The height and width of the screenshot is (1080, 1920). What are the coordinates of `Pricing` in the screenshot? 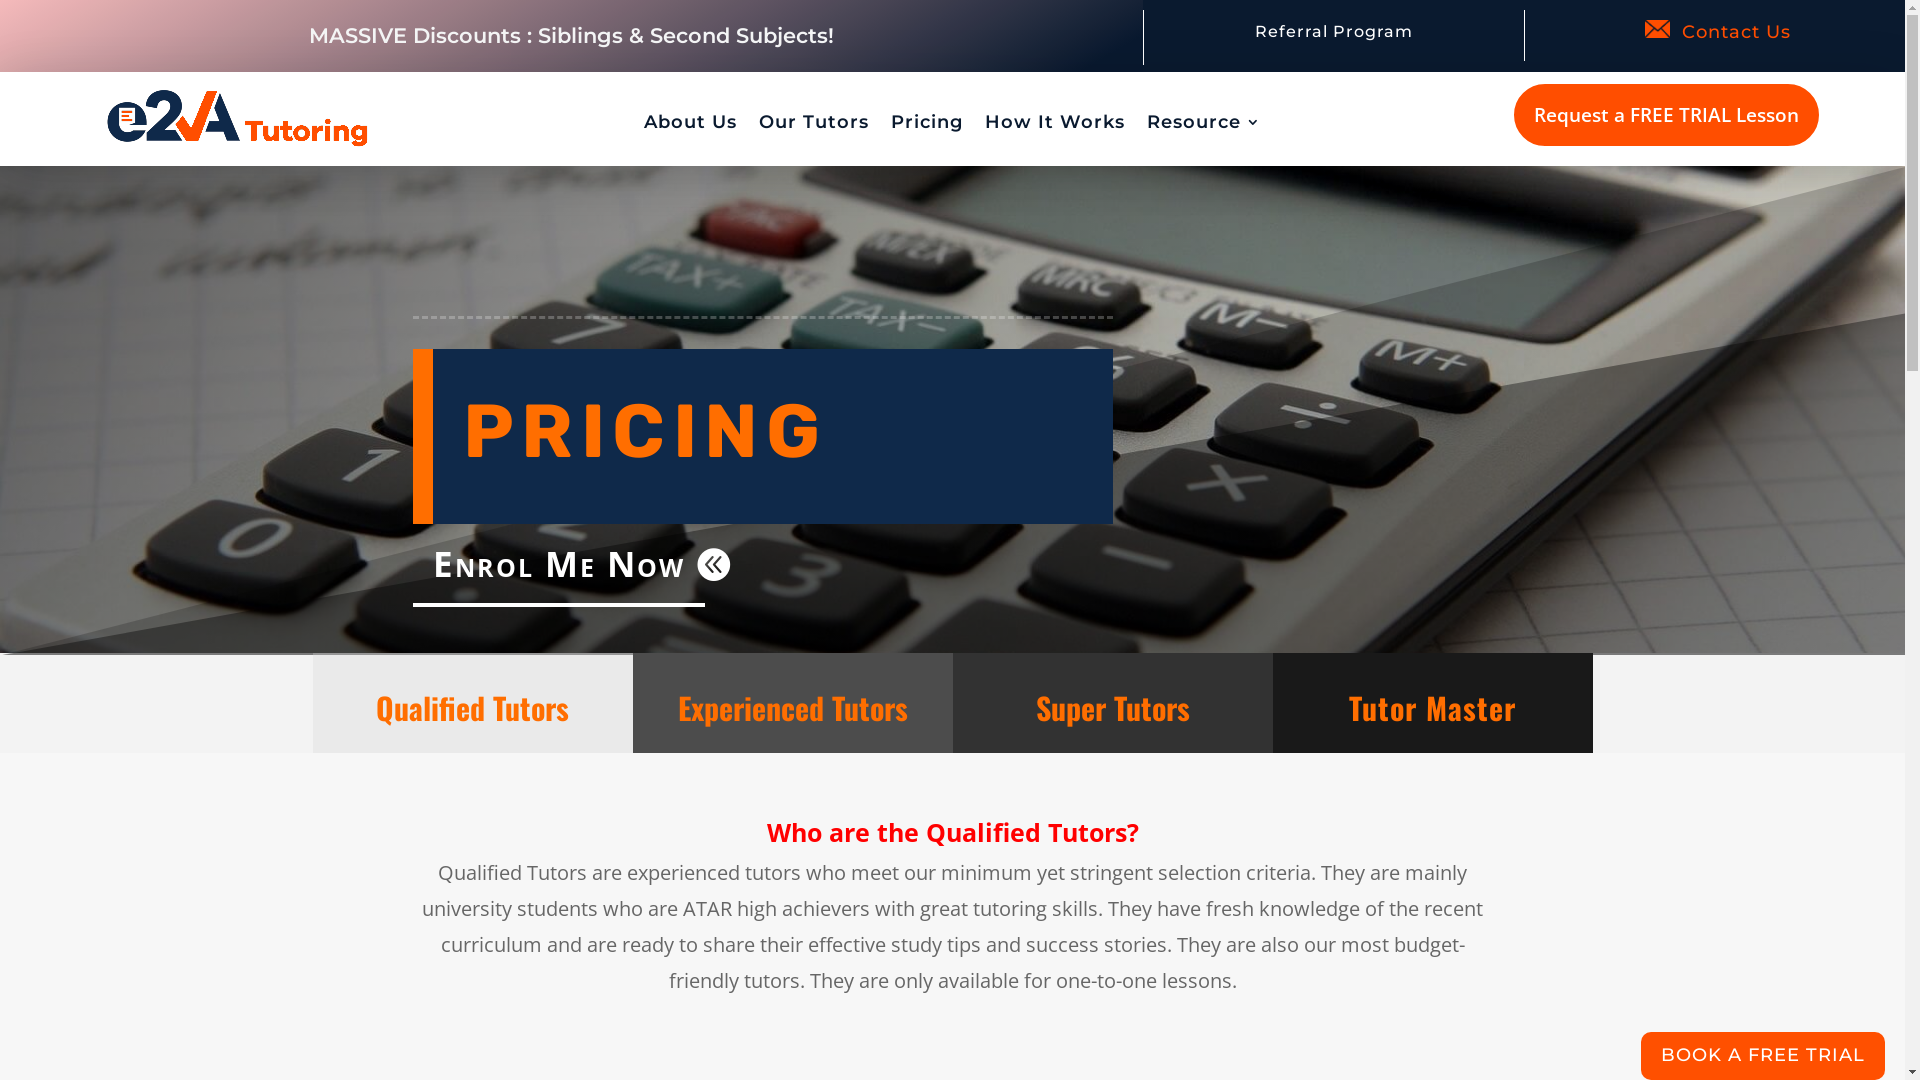 It's located at (927, 125).